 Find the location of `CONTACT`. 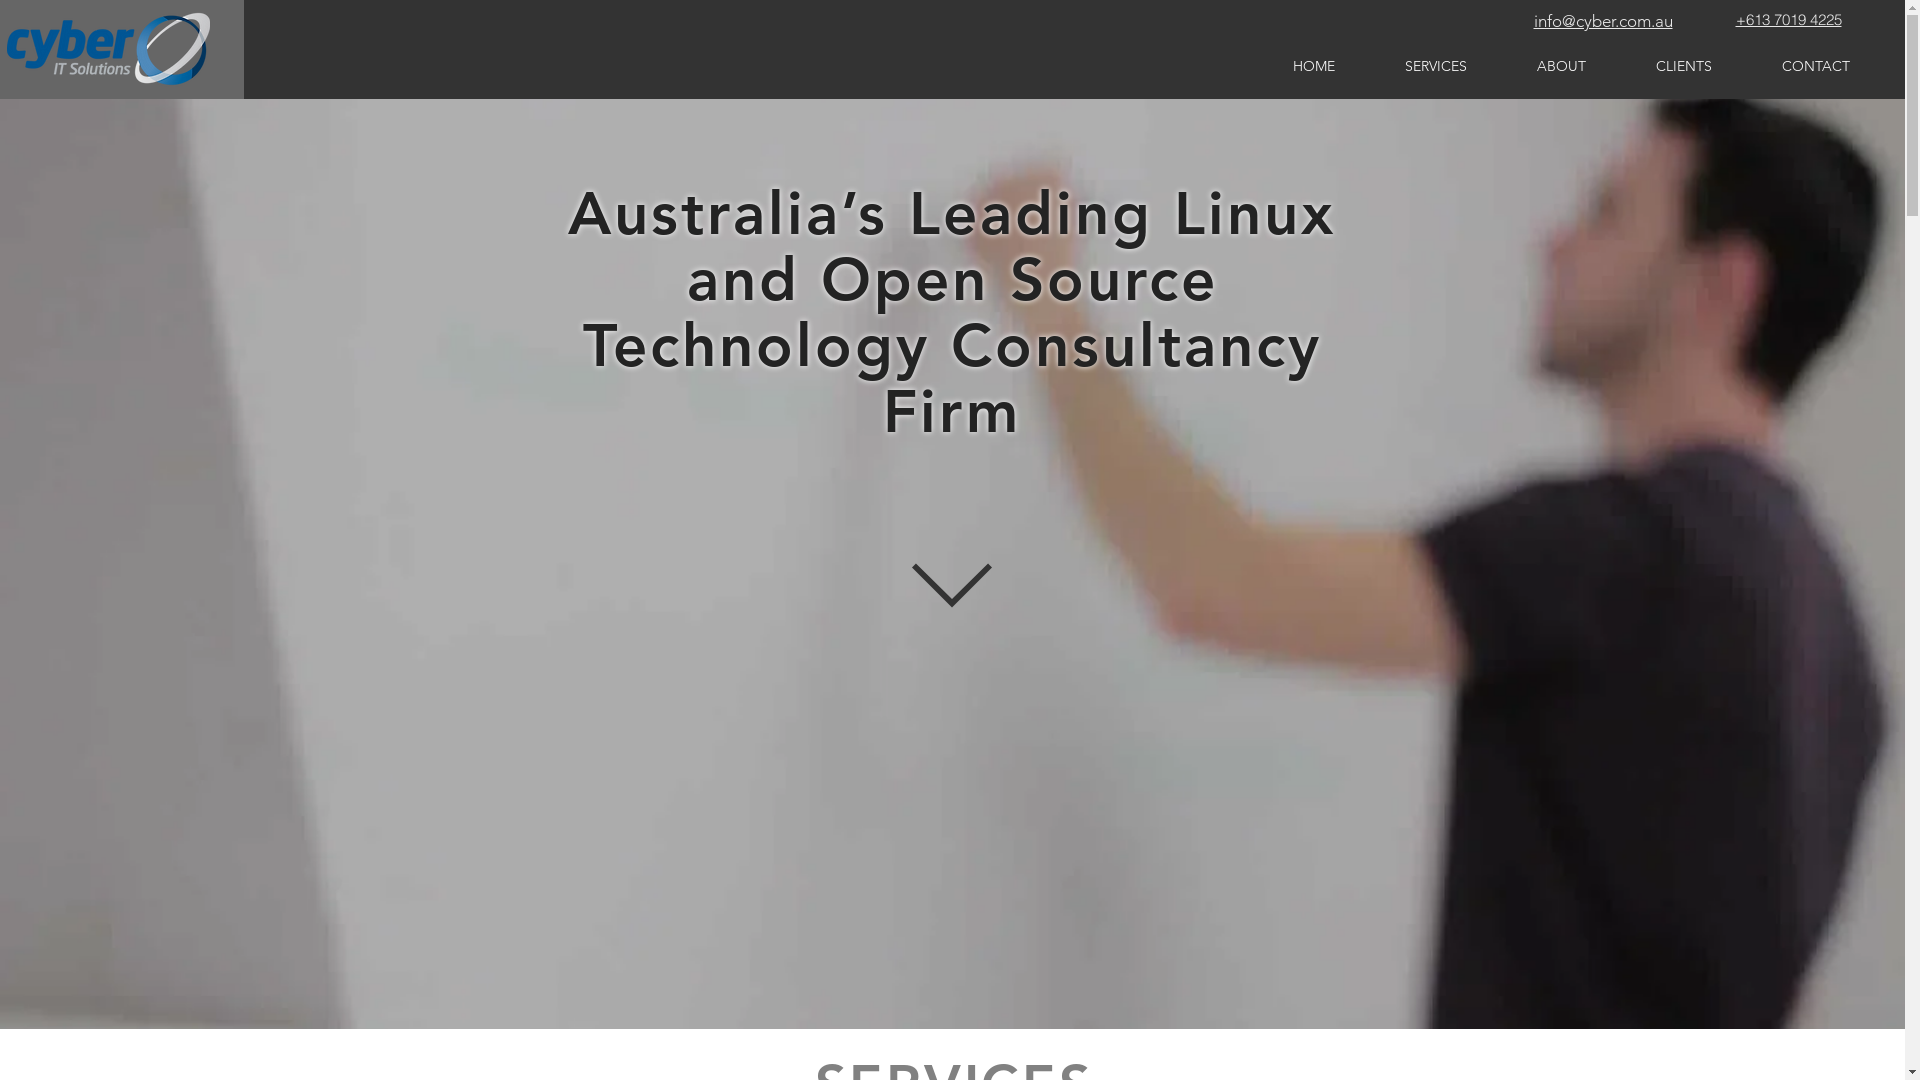

CONTACT is located at coordinates (1816, 66).